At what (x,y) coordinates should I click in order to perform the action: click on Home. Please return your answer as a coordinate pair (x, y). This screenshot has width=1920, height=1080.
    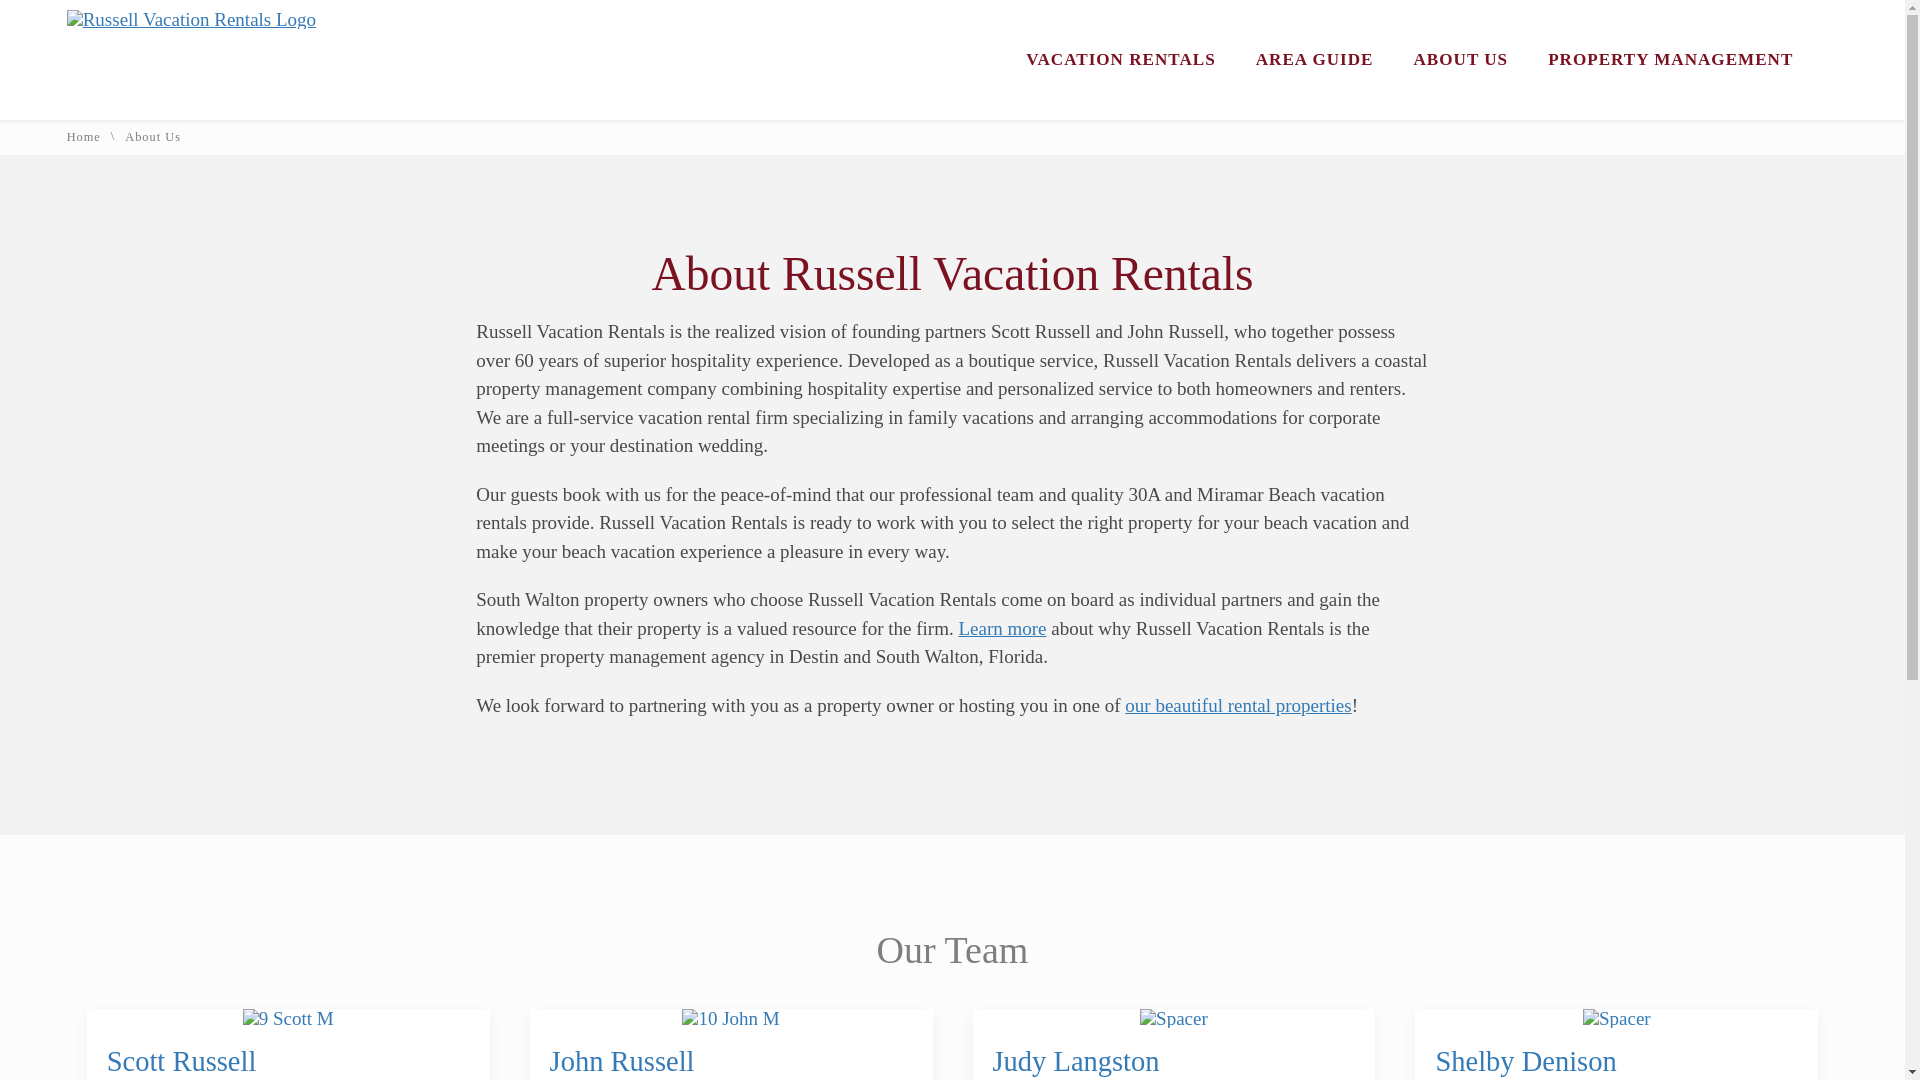
    Looking at the image, I should click on (84, 136).